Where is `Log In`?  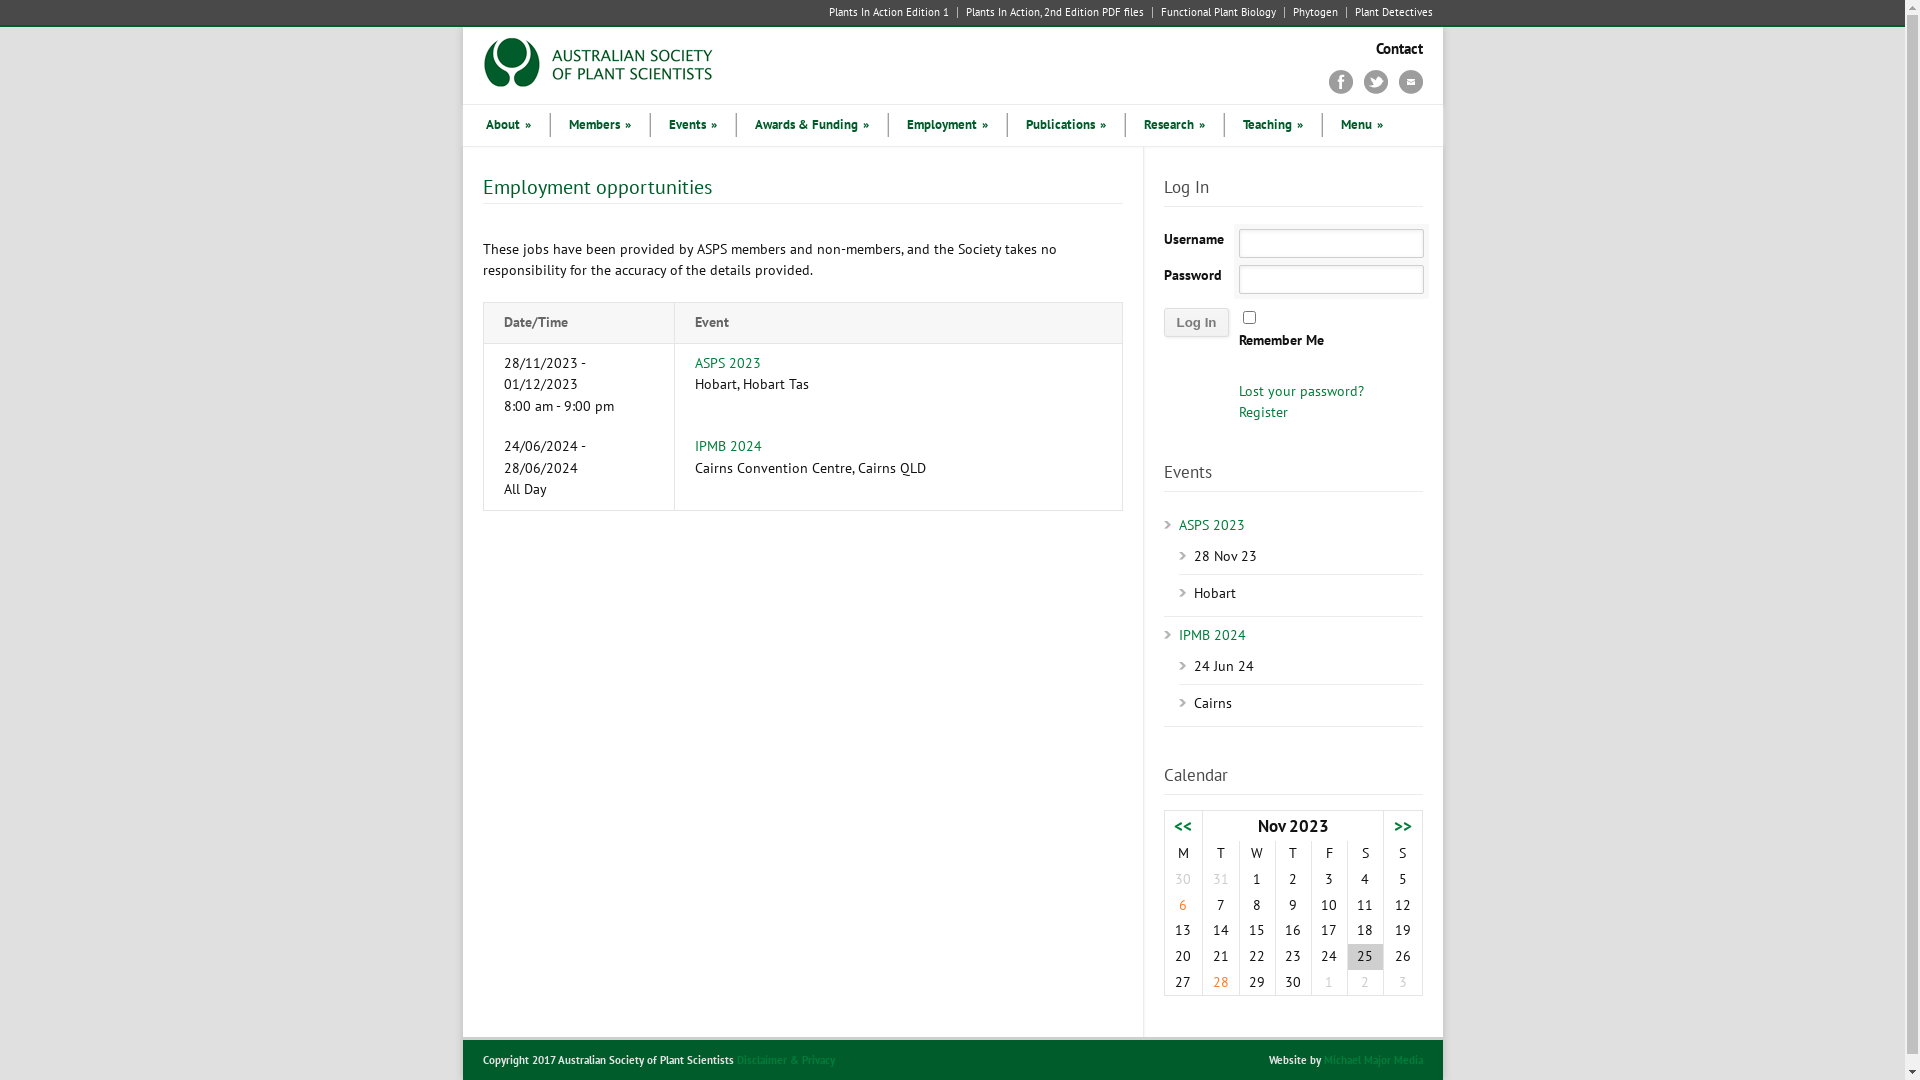 Log In is located at coordinates (1197, 322).